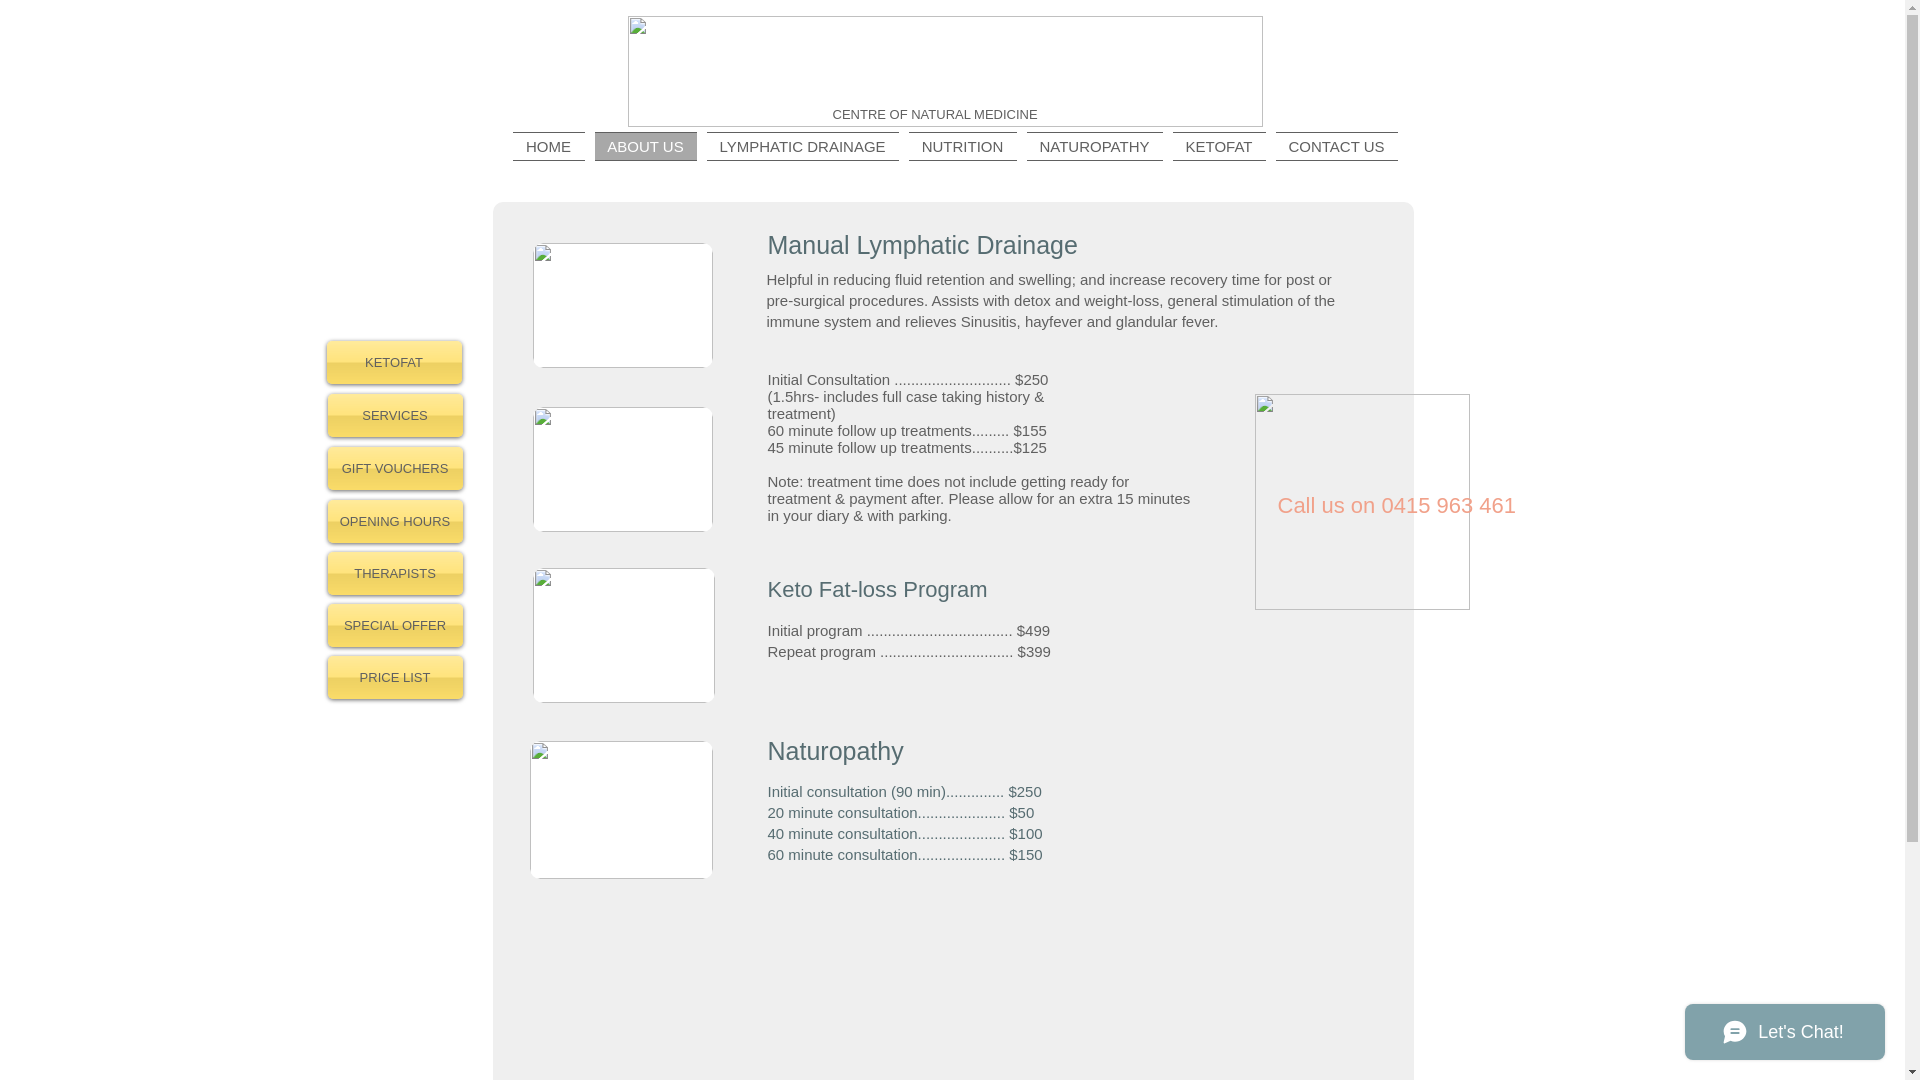 This screenshot has width=1920, height=1080. Describe the element at coordinates (646, 146) in the screenshot. I see `ABOUT US` at that location.